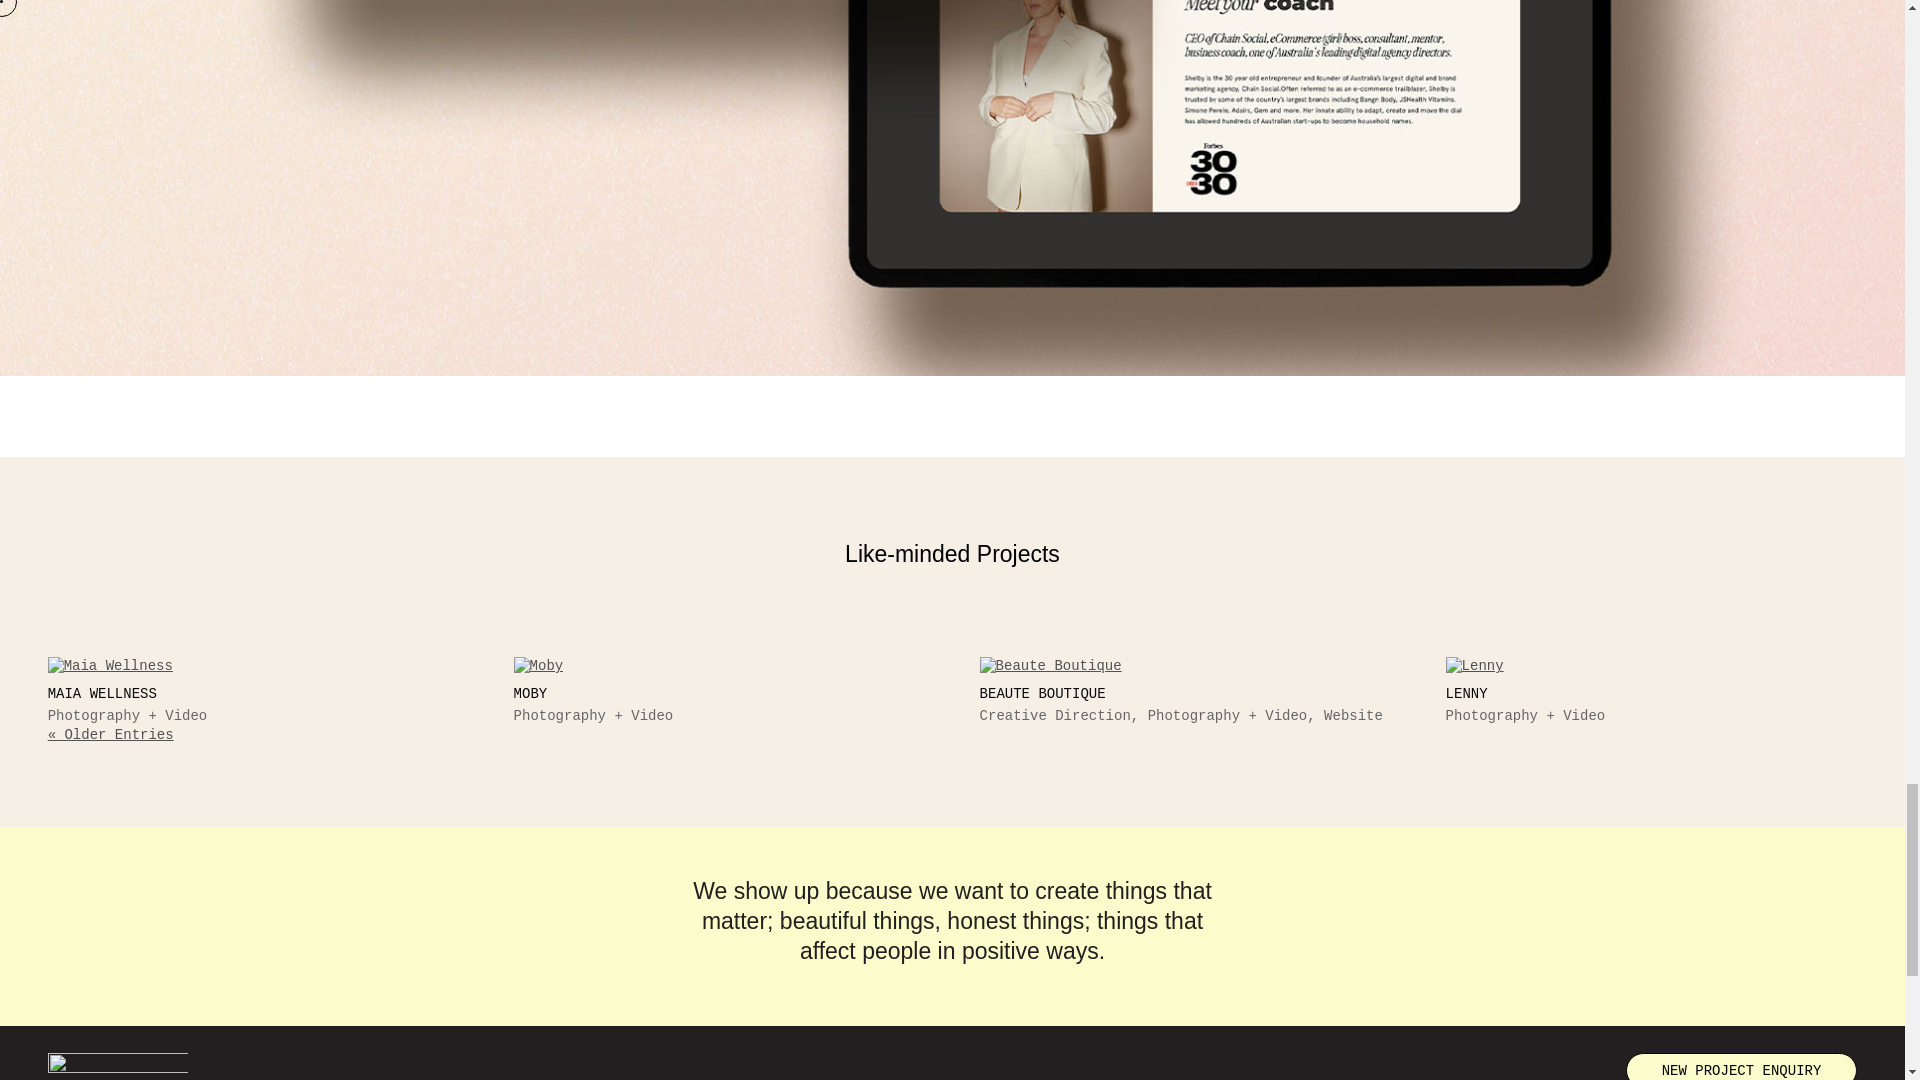 The height and width of the screenshot is (1080, 1920). What do you see at coordinates (1042, 694) in the screenshot?
I see `Beaute Boutique` at bounding box center [1042, 694].